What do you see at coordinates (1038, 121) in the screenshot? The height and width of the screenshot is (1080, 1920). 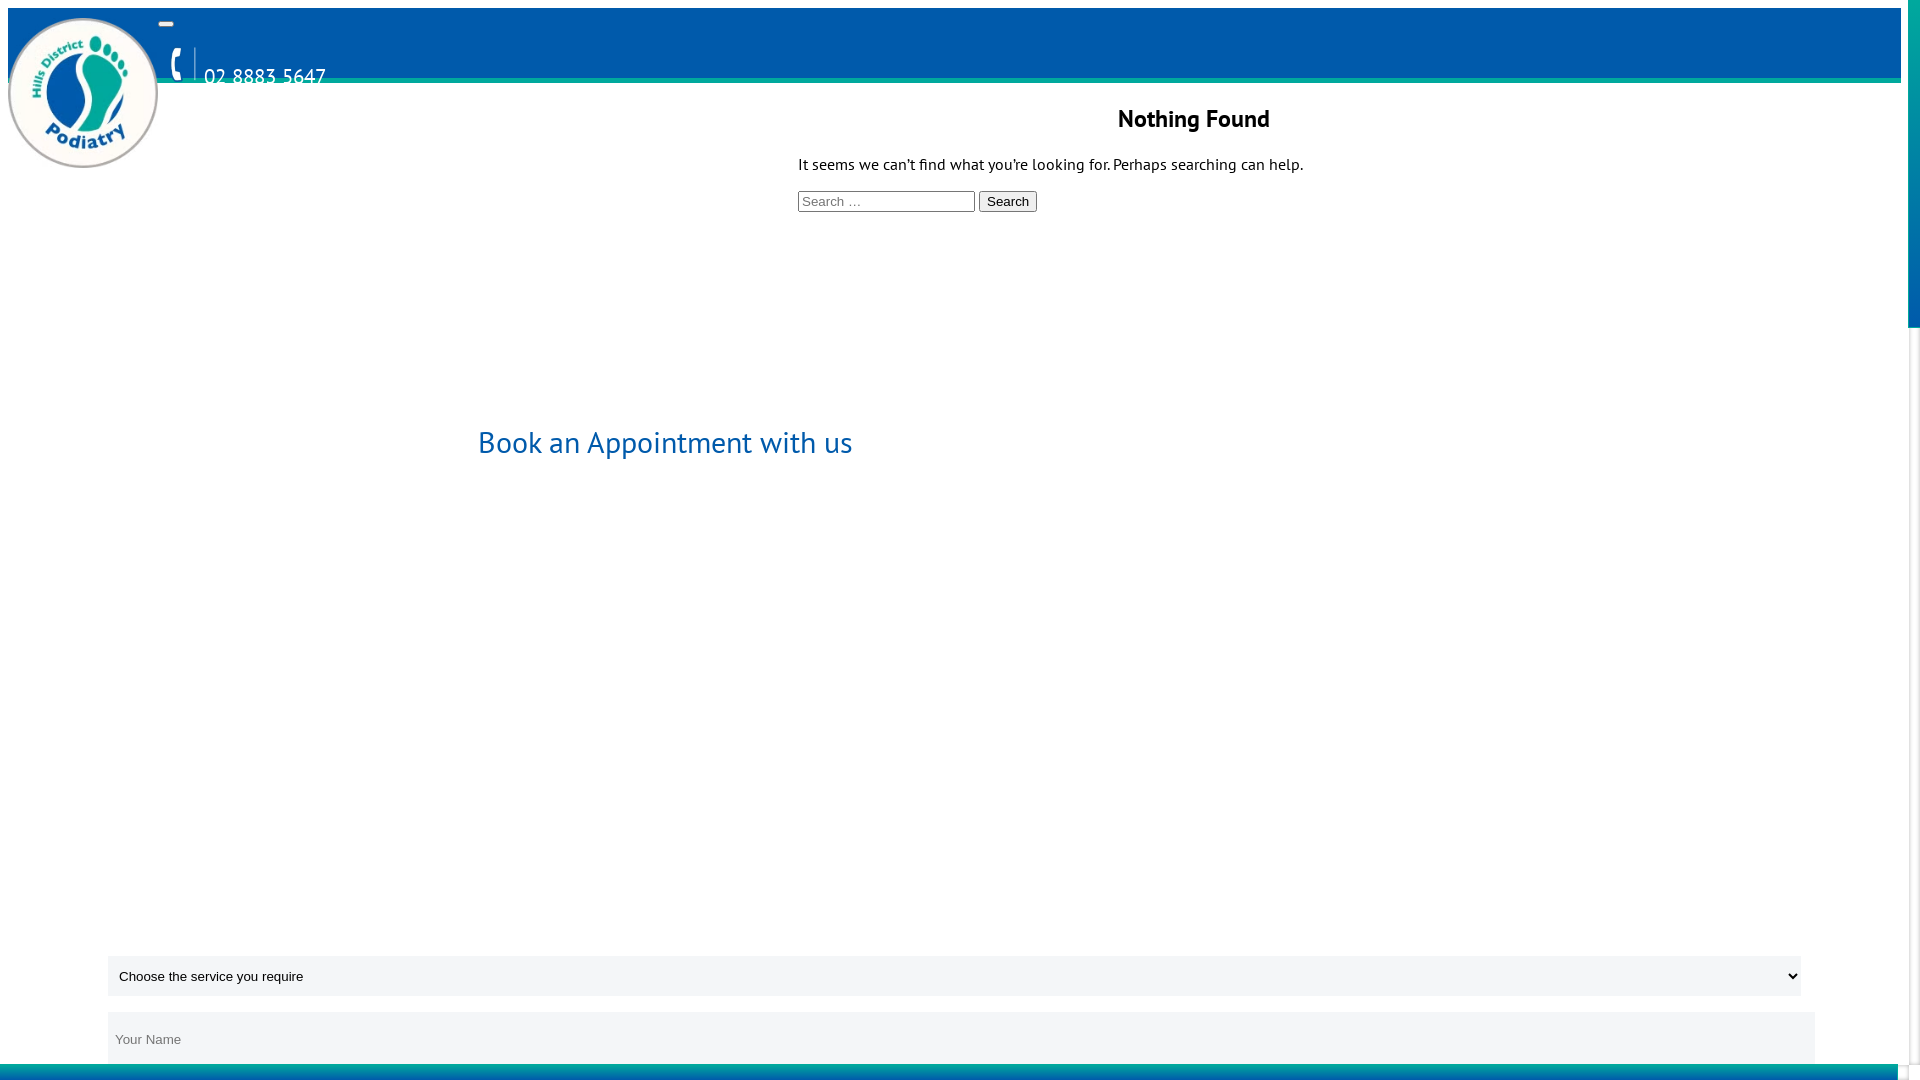 I see `Covid19` at bounding box center [1038, 121].